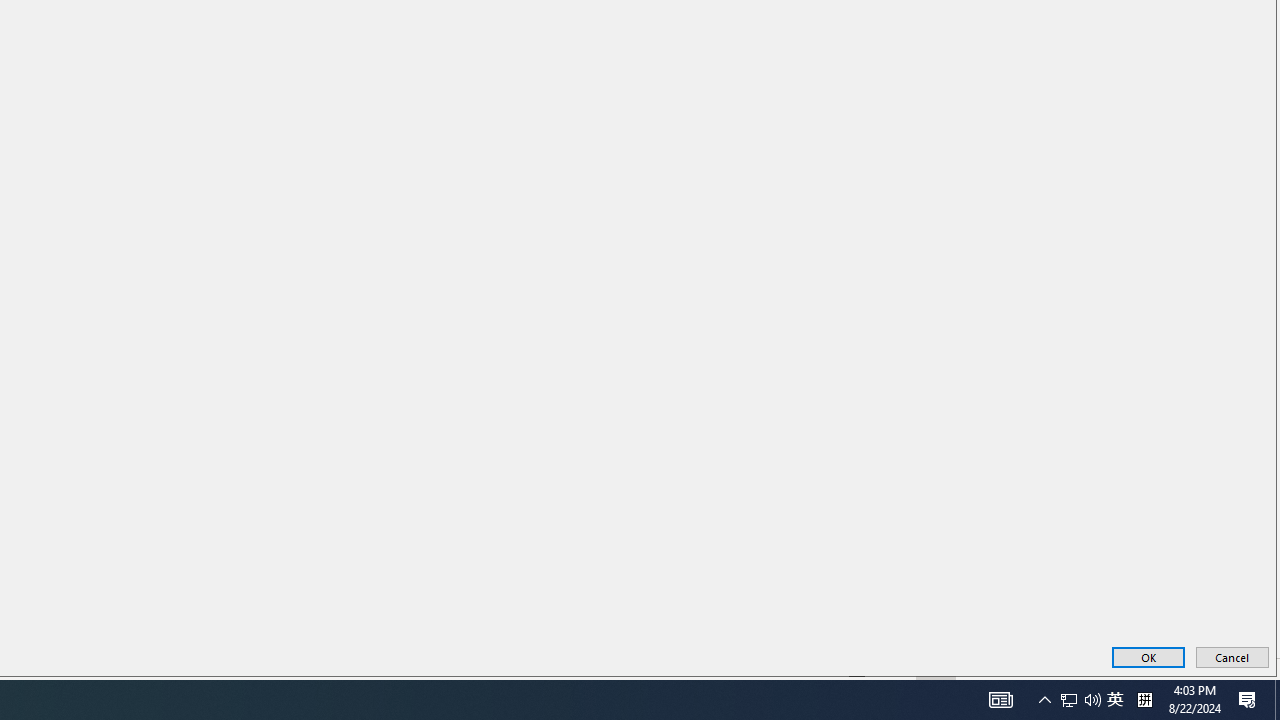 The width and height of the screenshot is (1280, 720). I want to click on Cancel, so click(1232, 656).